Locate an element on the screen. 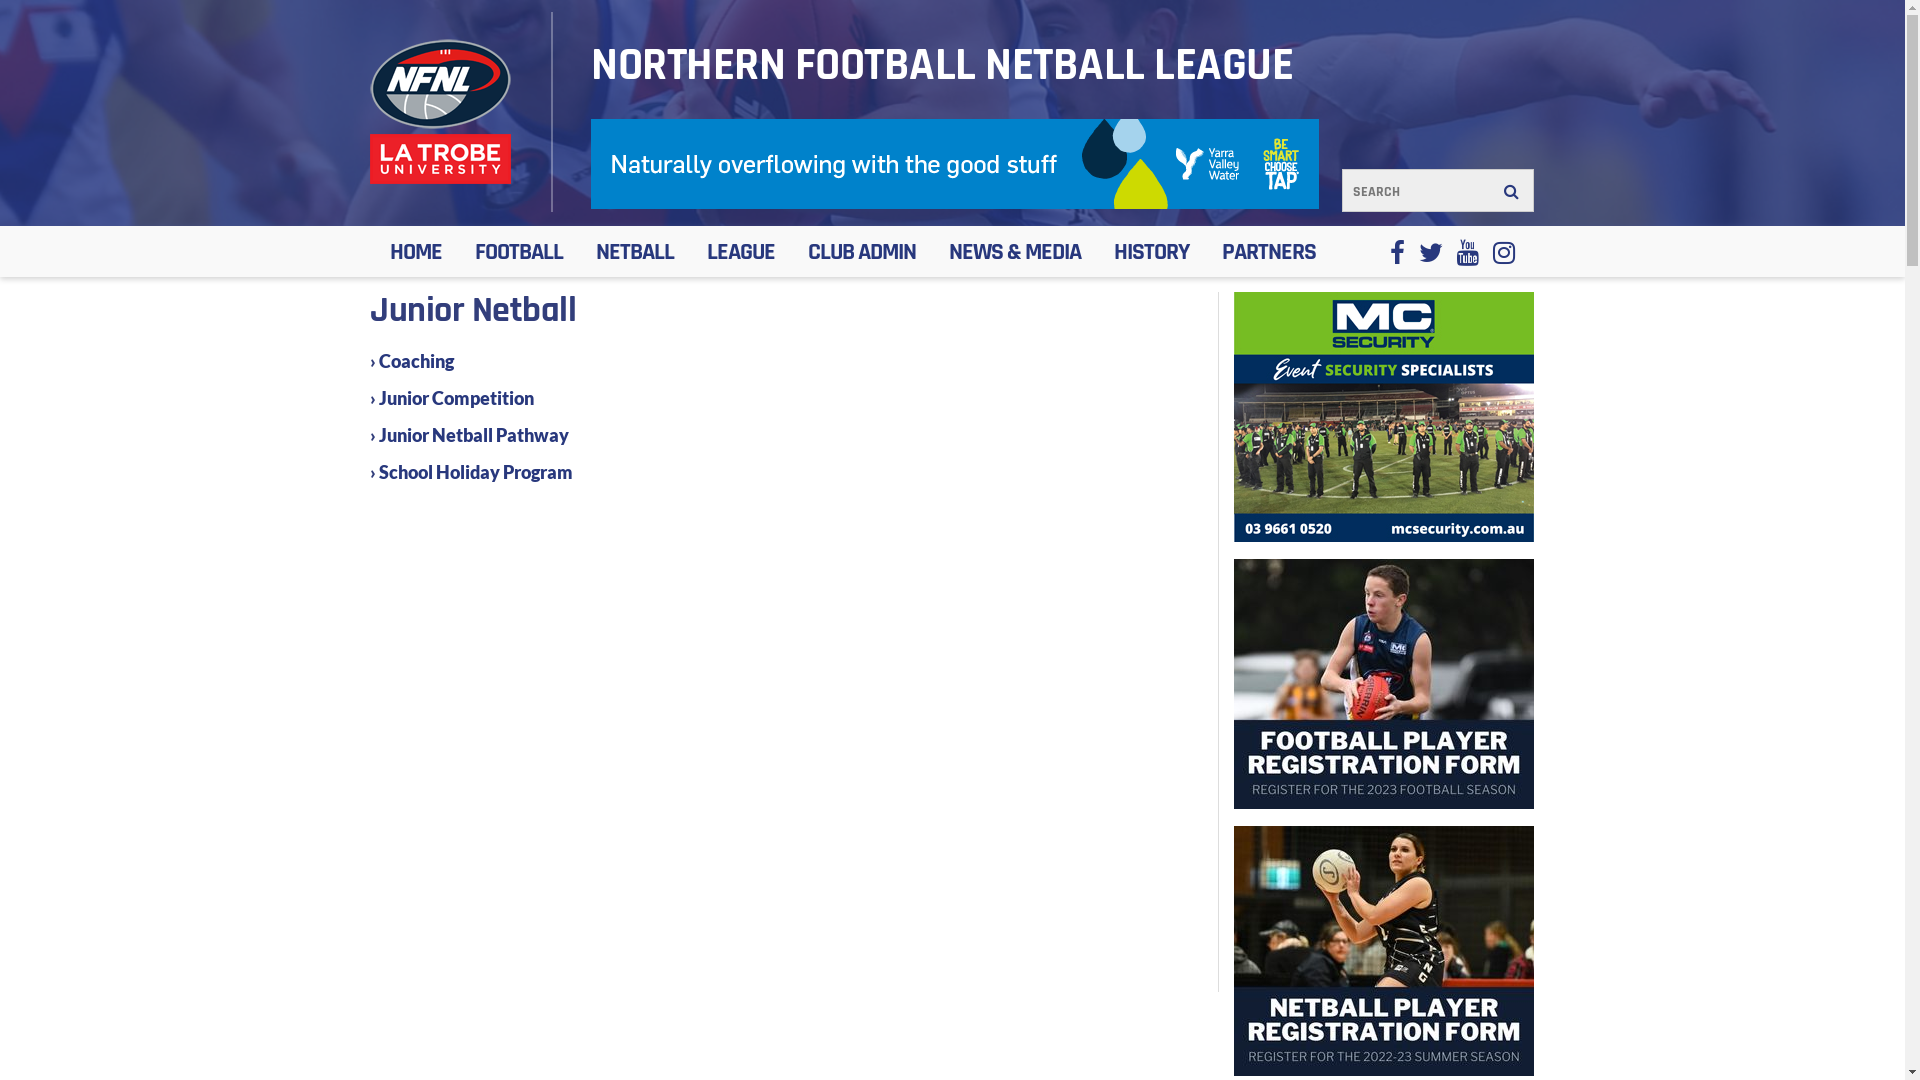 This screenshot has height=1080, width=1920. NEWS & MEDIA is located at coordinates (1015, 252).